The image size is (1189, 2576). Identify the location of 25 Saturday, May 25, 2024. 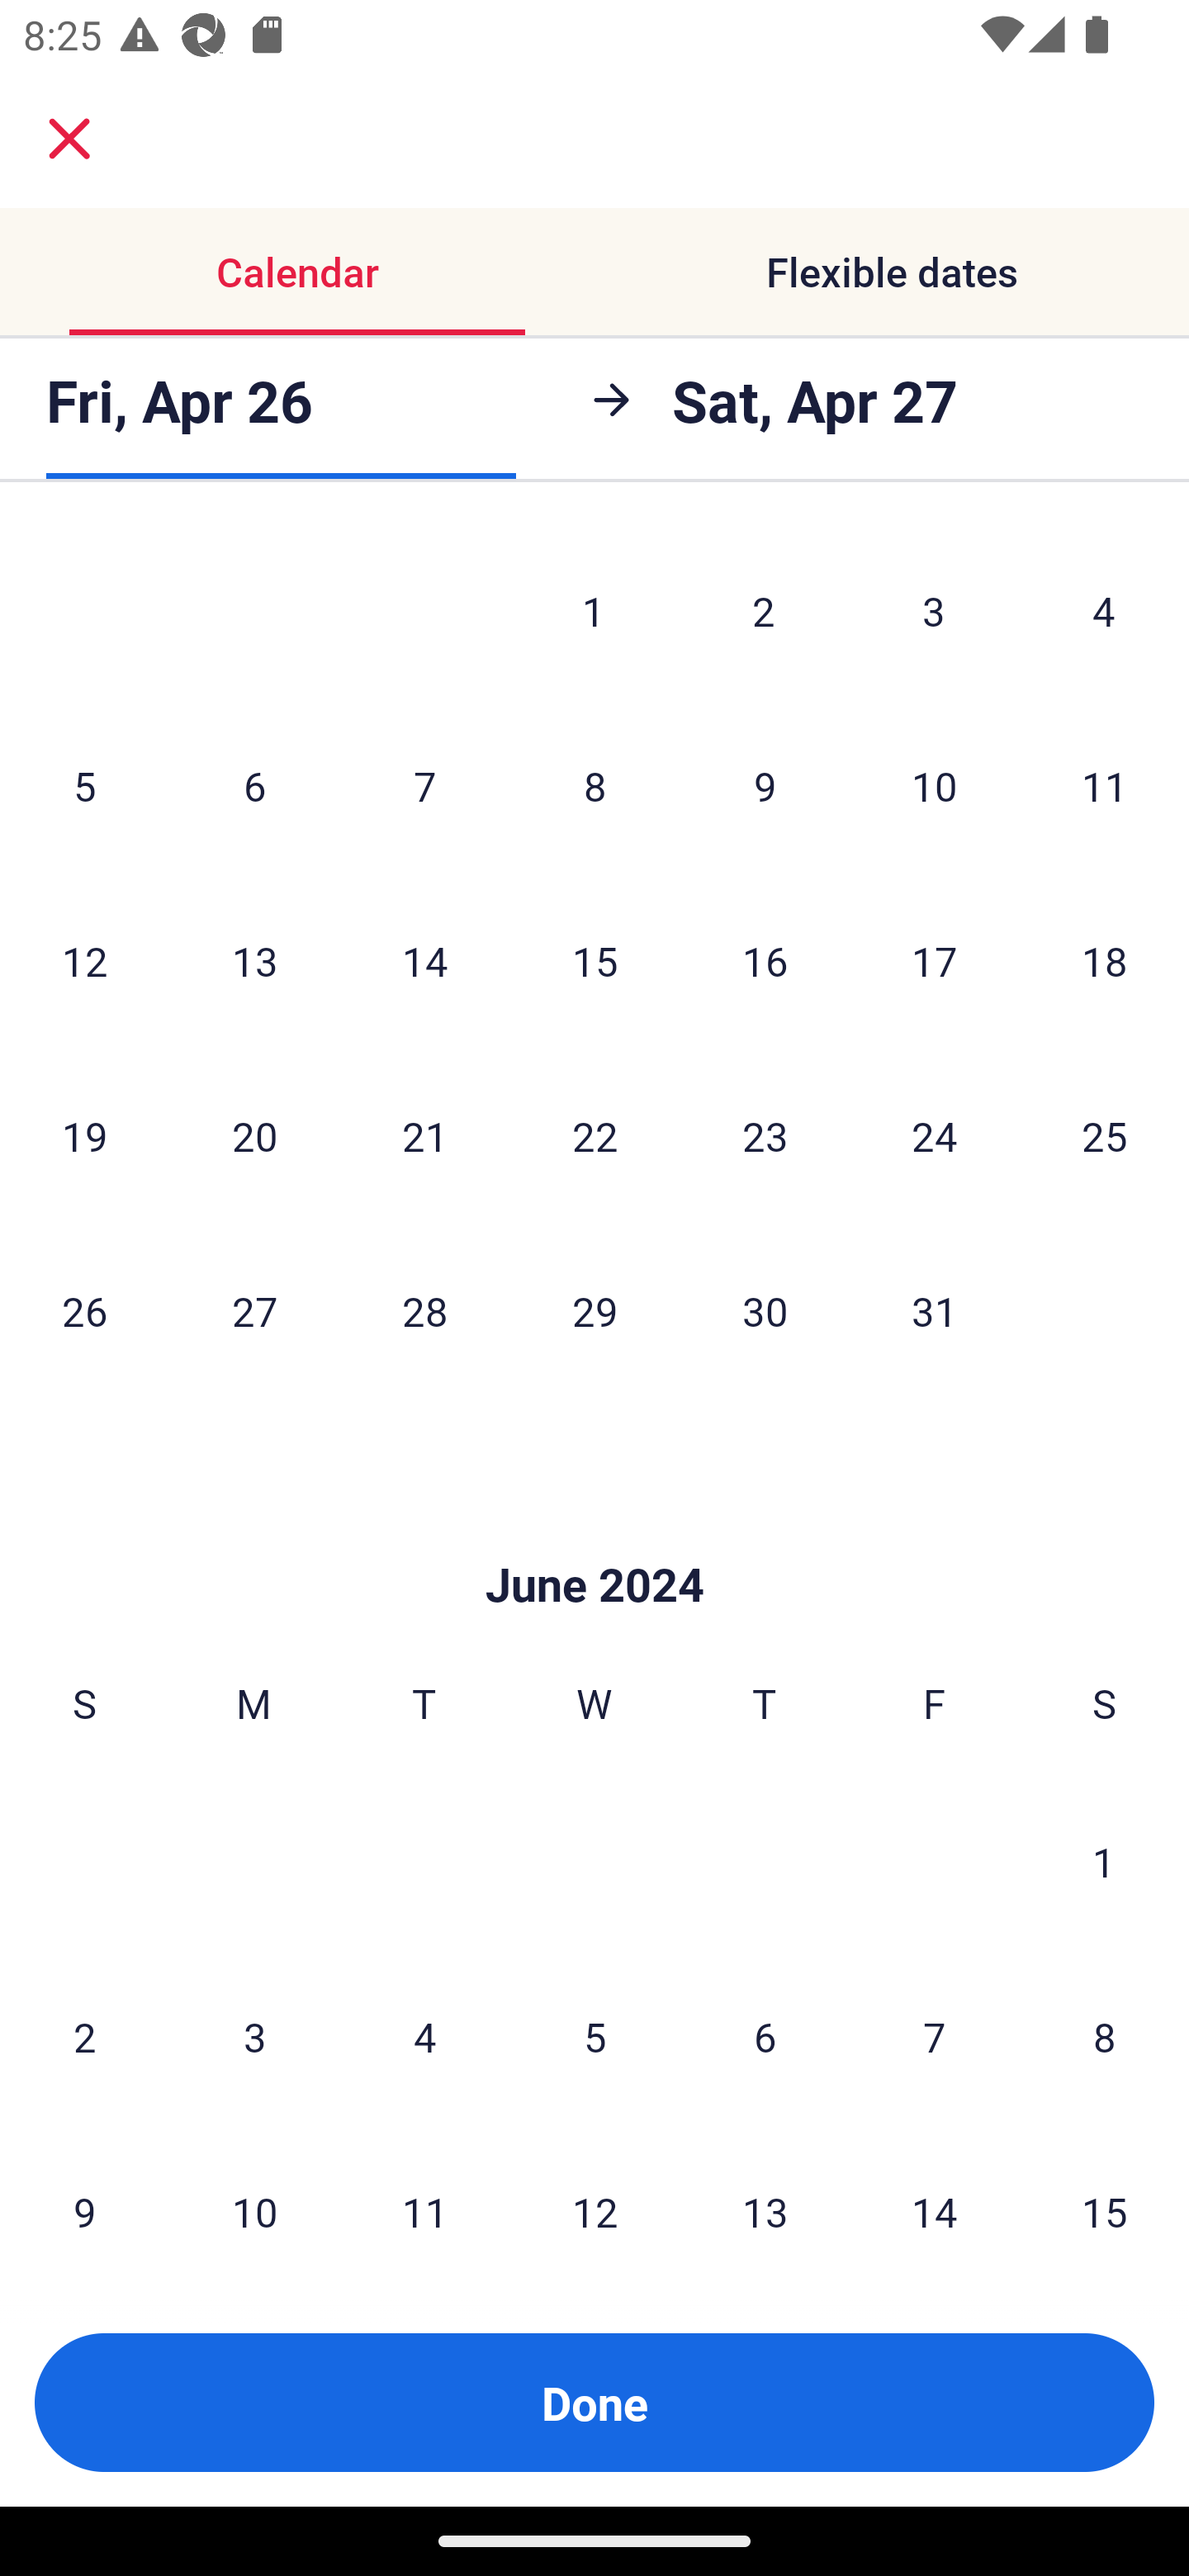
(1105, 1135).